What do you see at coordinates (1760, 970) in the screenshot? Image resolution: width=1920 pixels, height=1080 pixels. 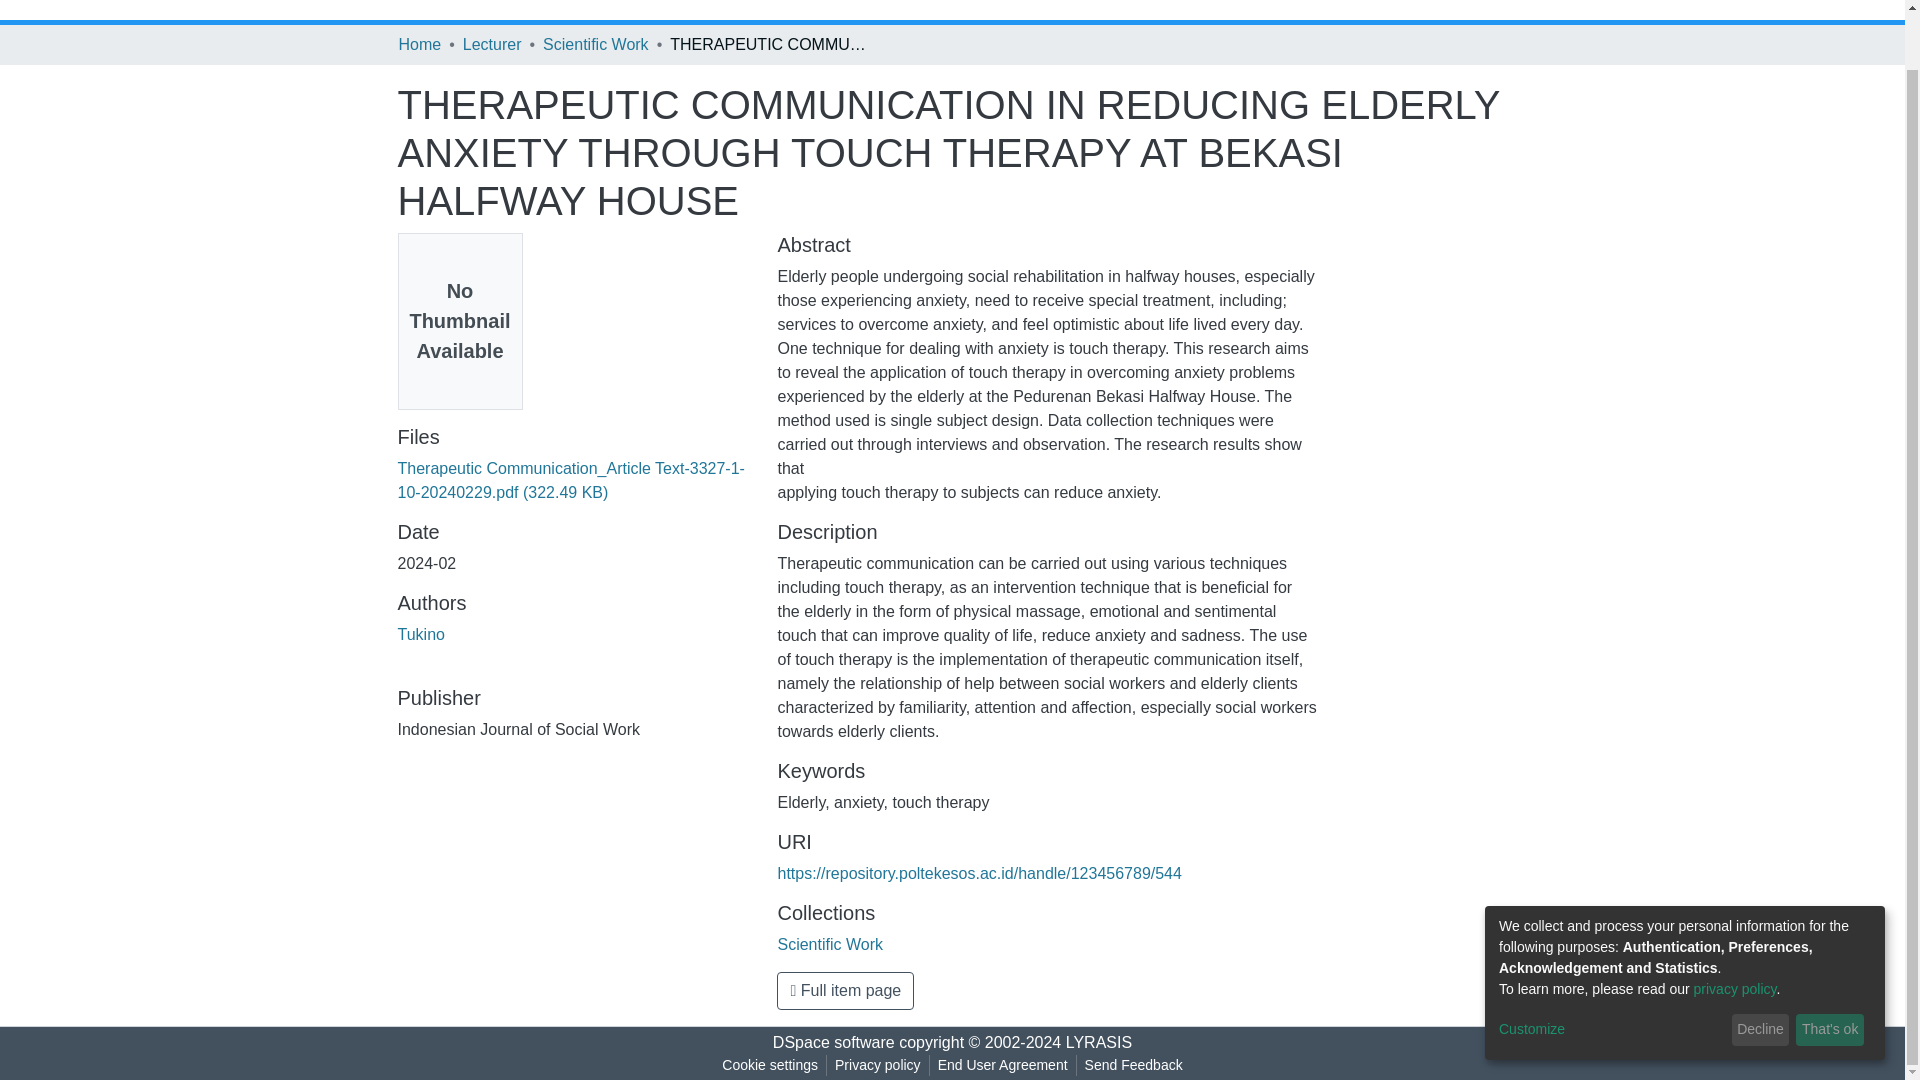 I see `Decline` at bounding box center [1760, 970].